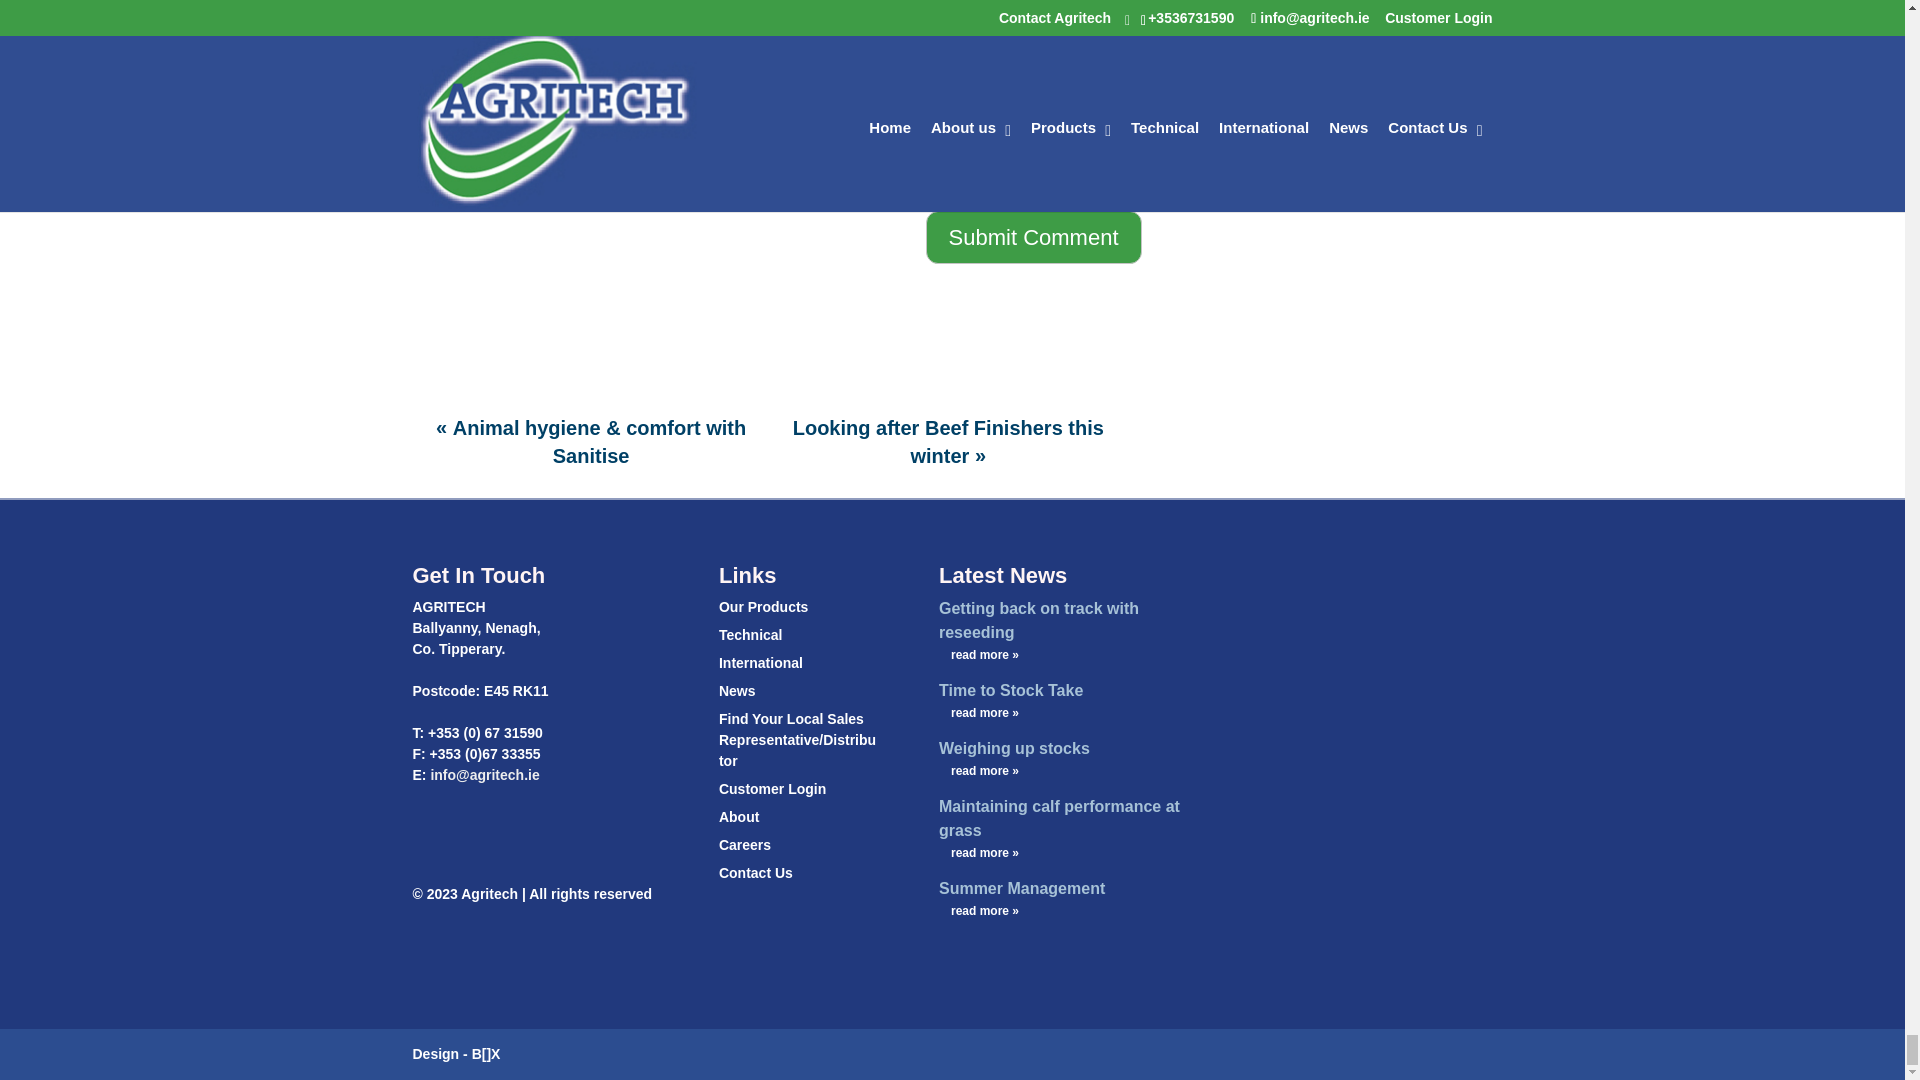  What do you see at coordinates (486, 1054) in the screenshot?
I see `Branding and Design` at bounding box center [486, 1054].